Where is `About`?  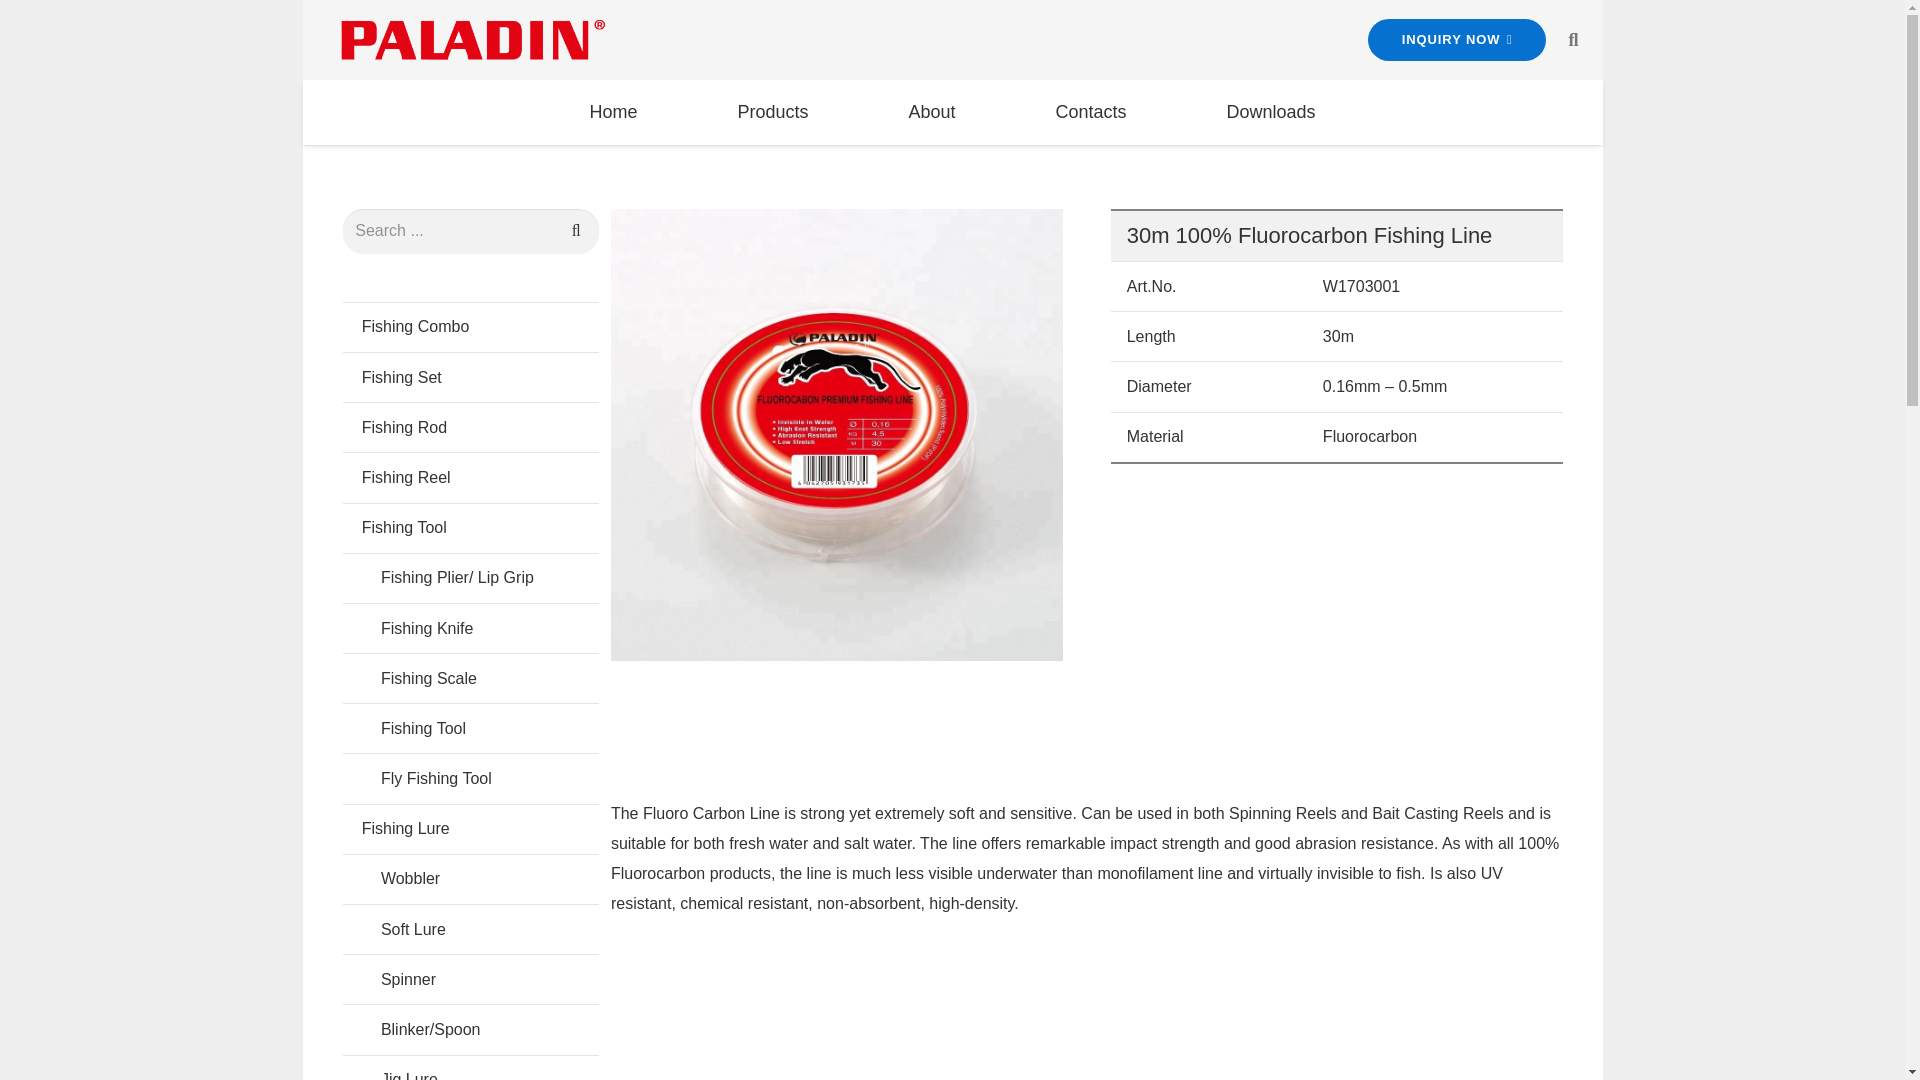
About is located at coordinates (931, 112).